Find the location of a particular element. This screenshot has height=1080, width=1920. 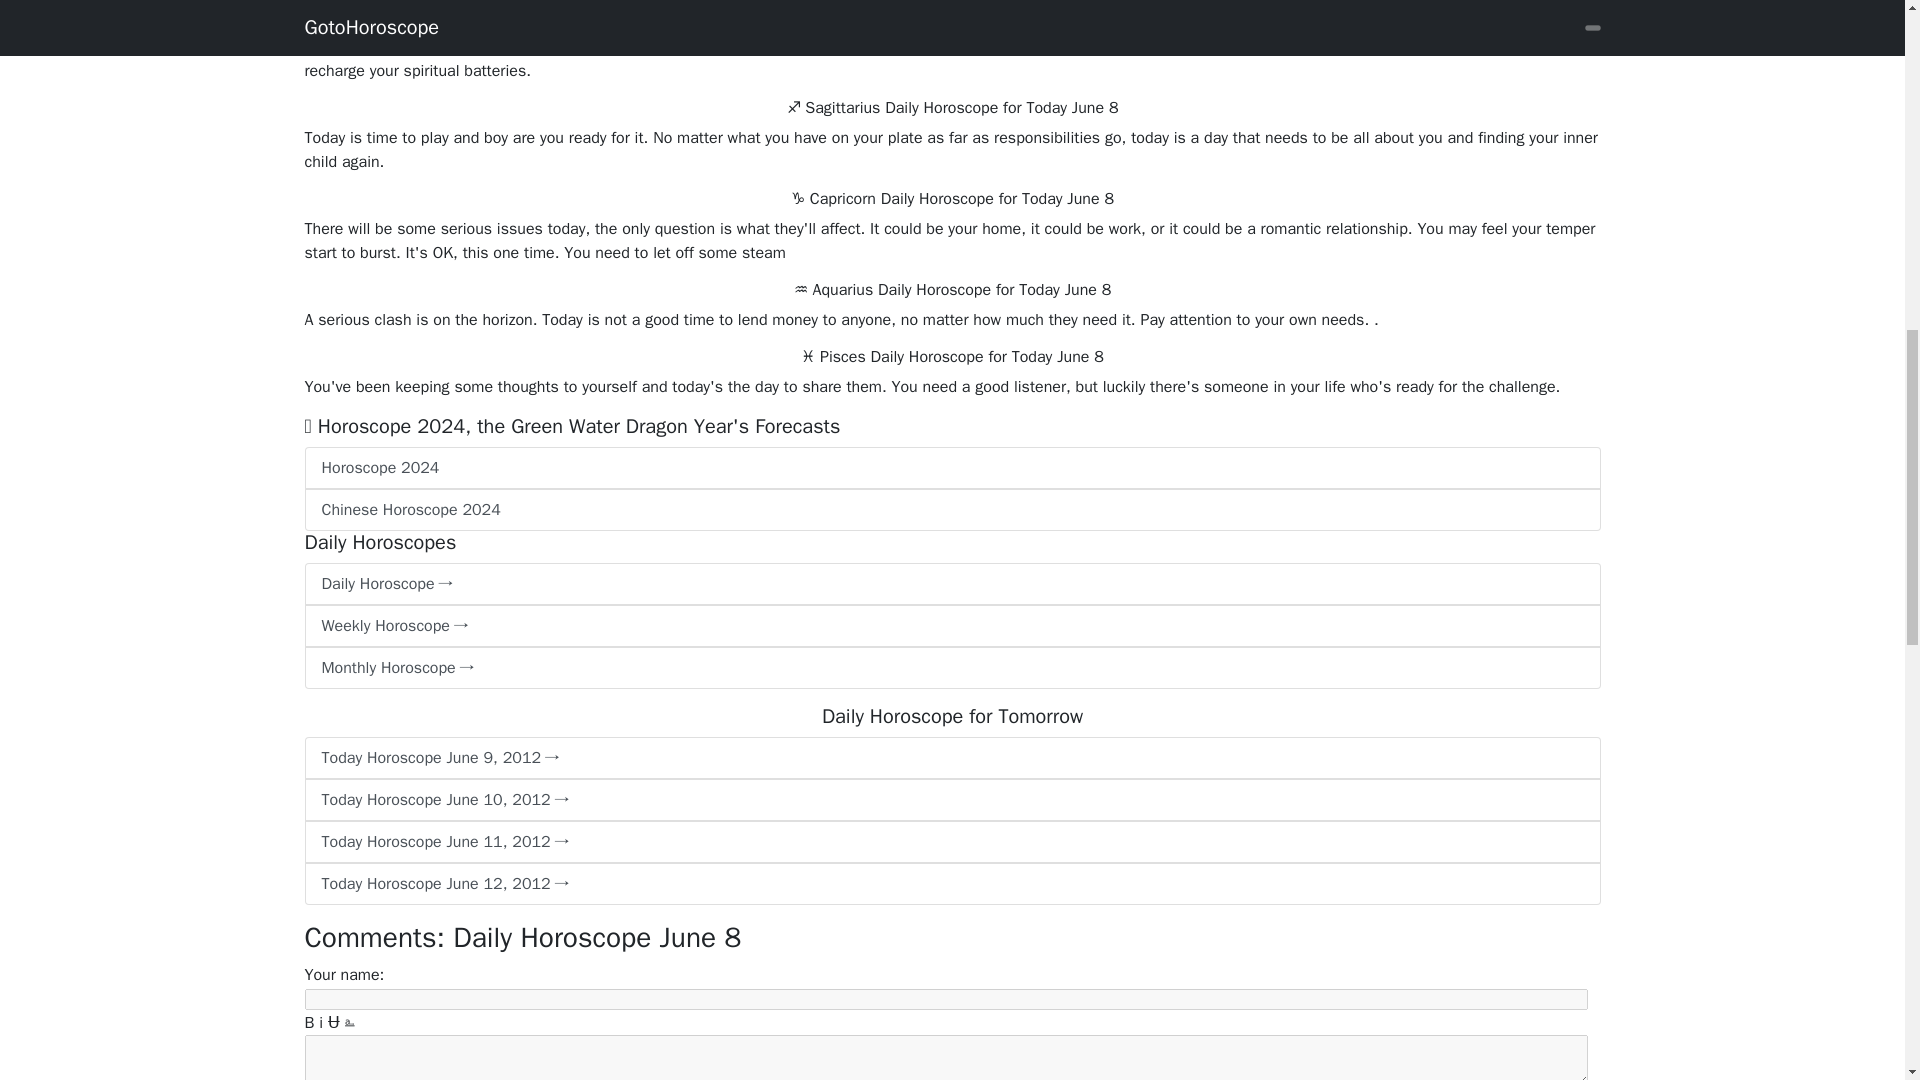

Horoscope 2024 is located at coordinates (951, 468).